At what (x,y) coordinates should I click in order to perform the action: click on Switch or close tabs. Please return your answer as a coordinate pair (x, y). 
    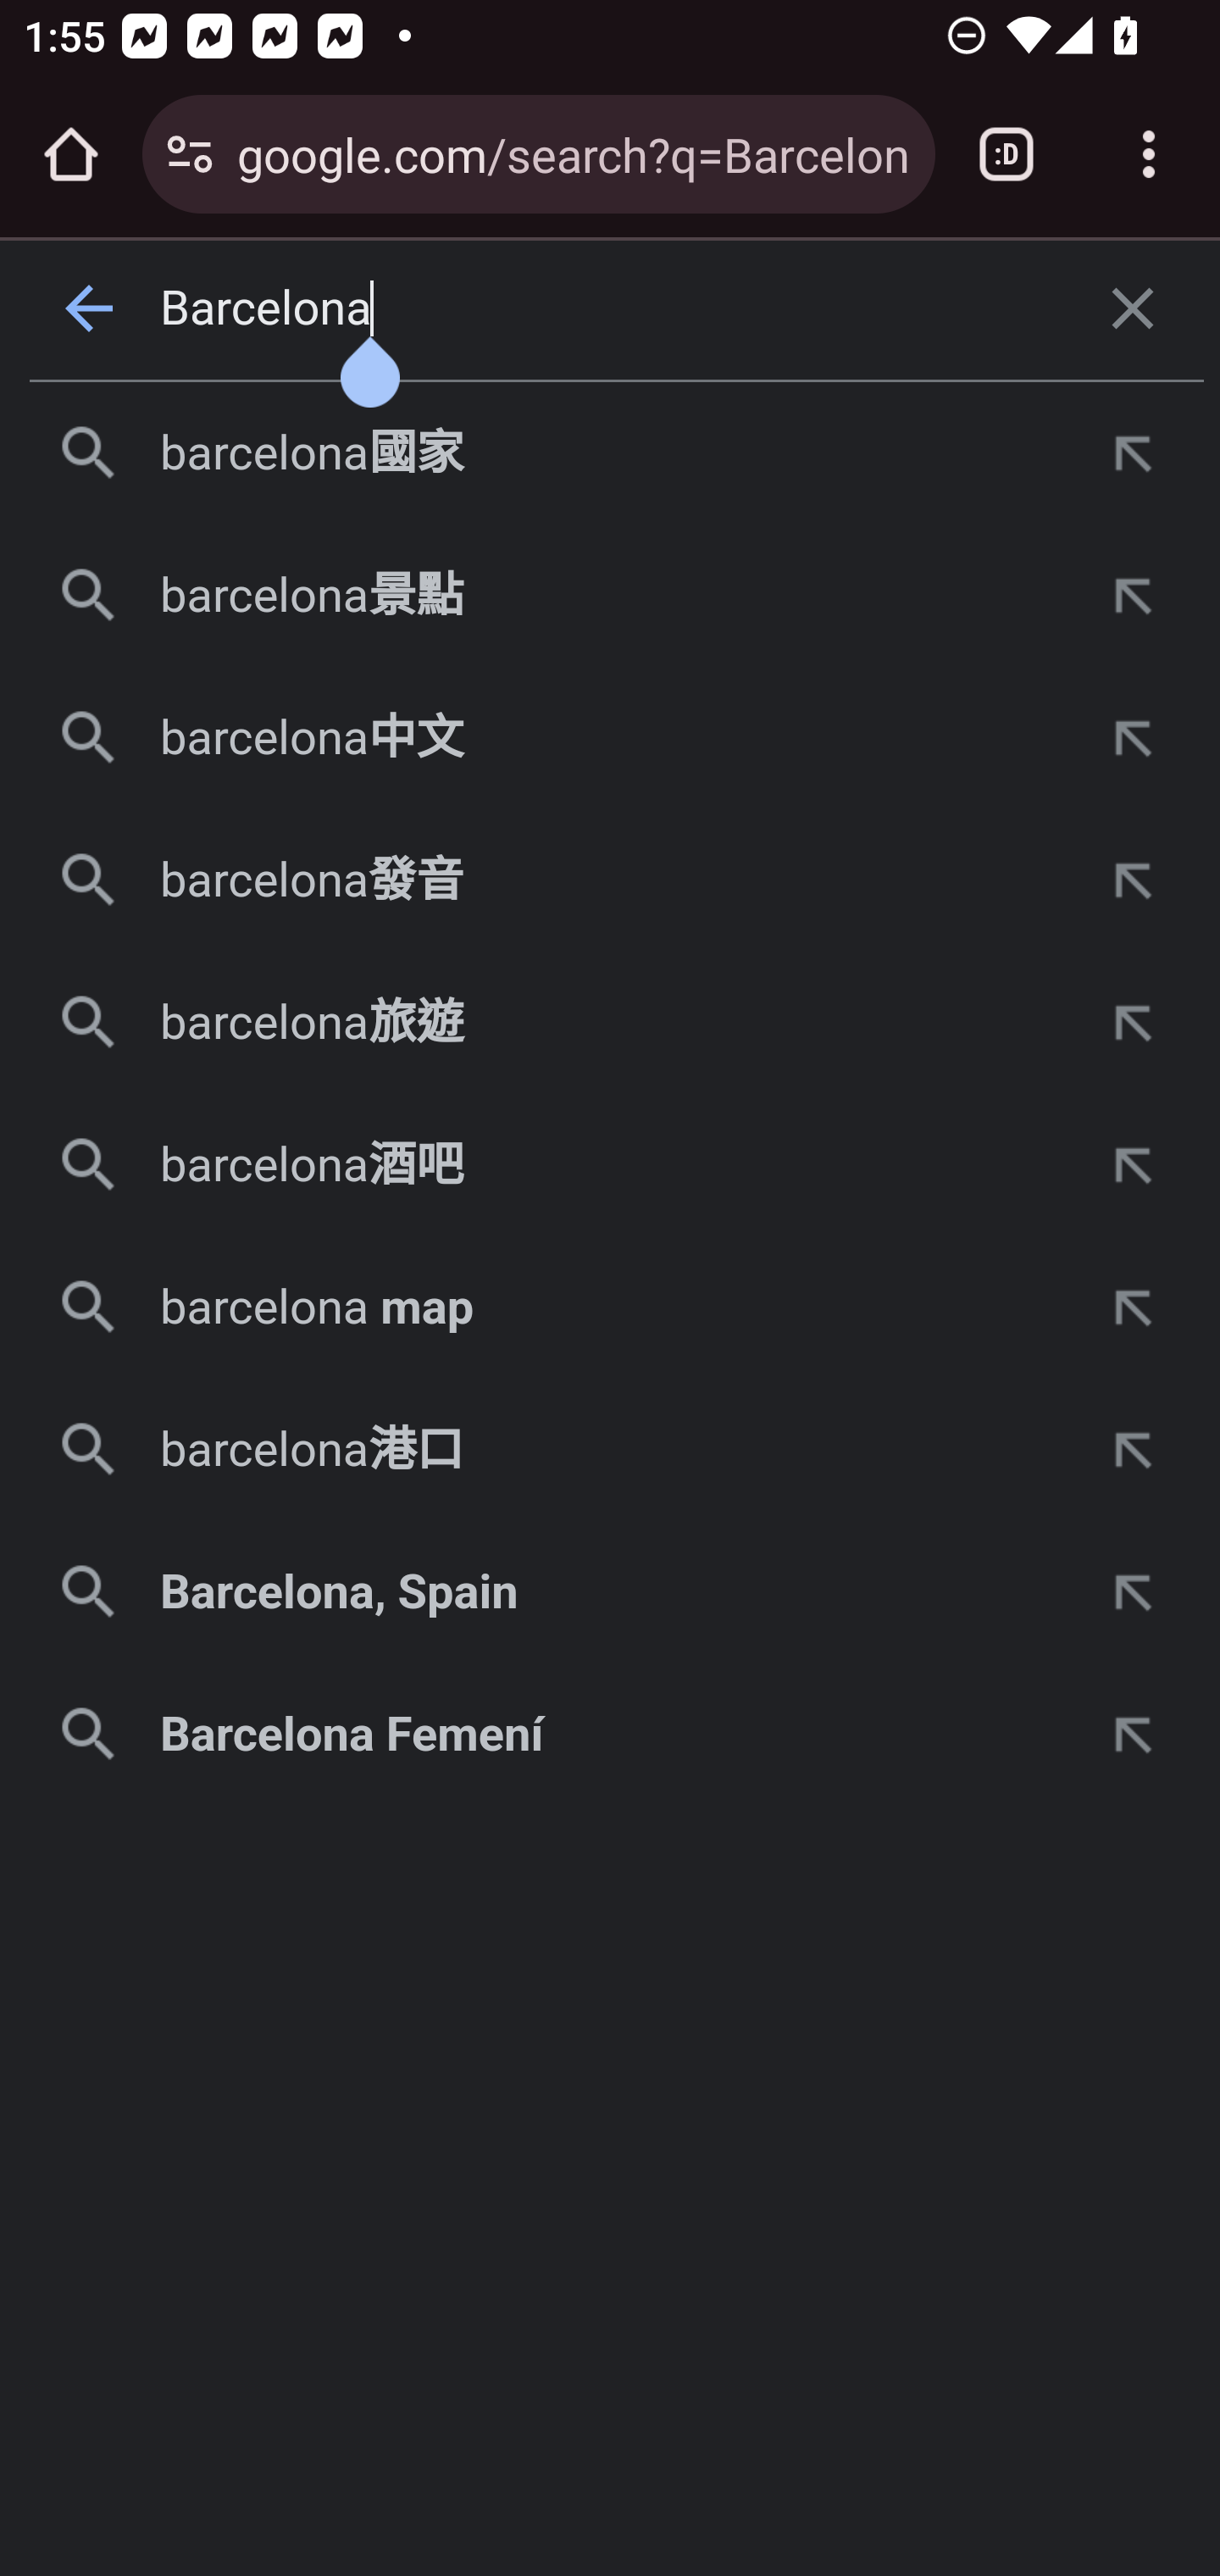
    Looking at the image, I should click on (1006, 154).